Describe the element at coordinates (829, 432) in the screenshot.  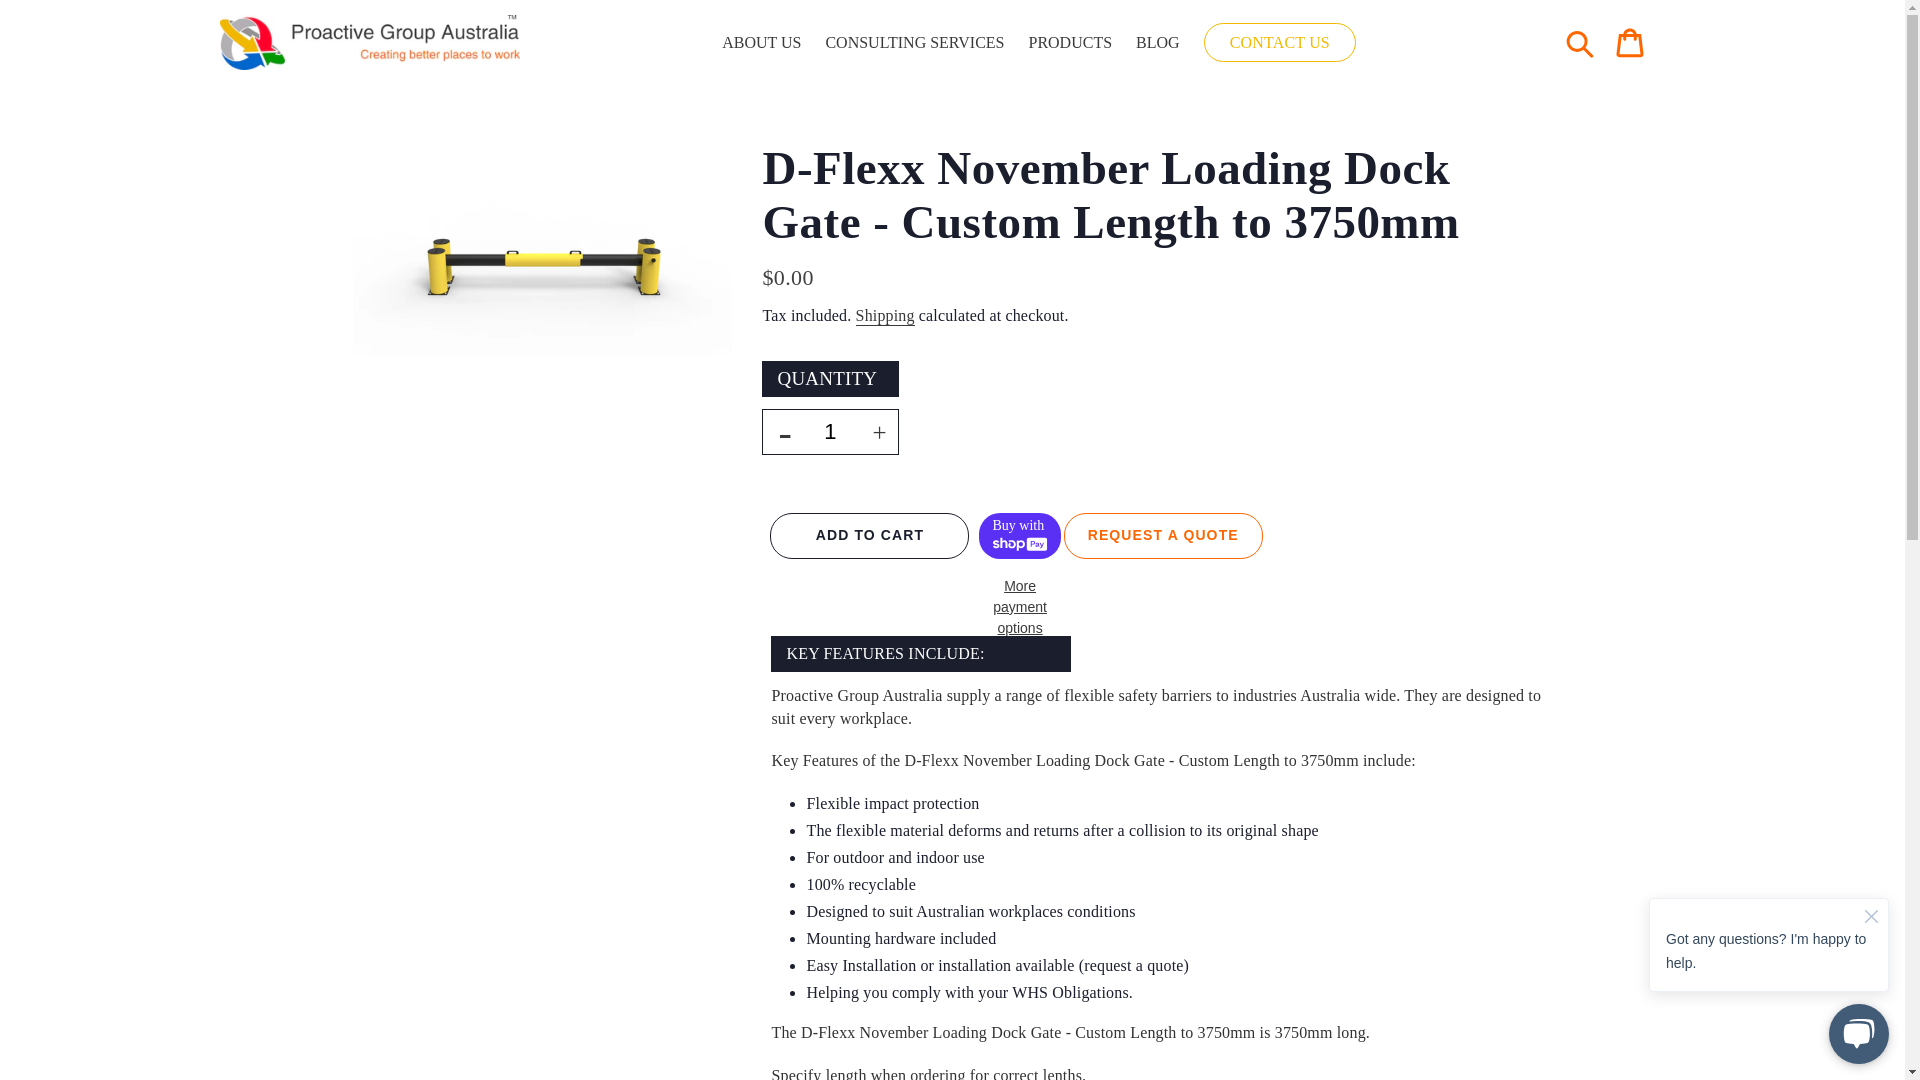
I see `1` at that location.